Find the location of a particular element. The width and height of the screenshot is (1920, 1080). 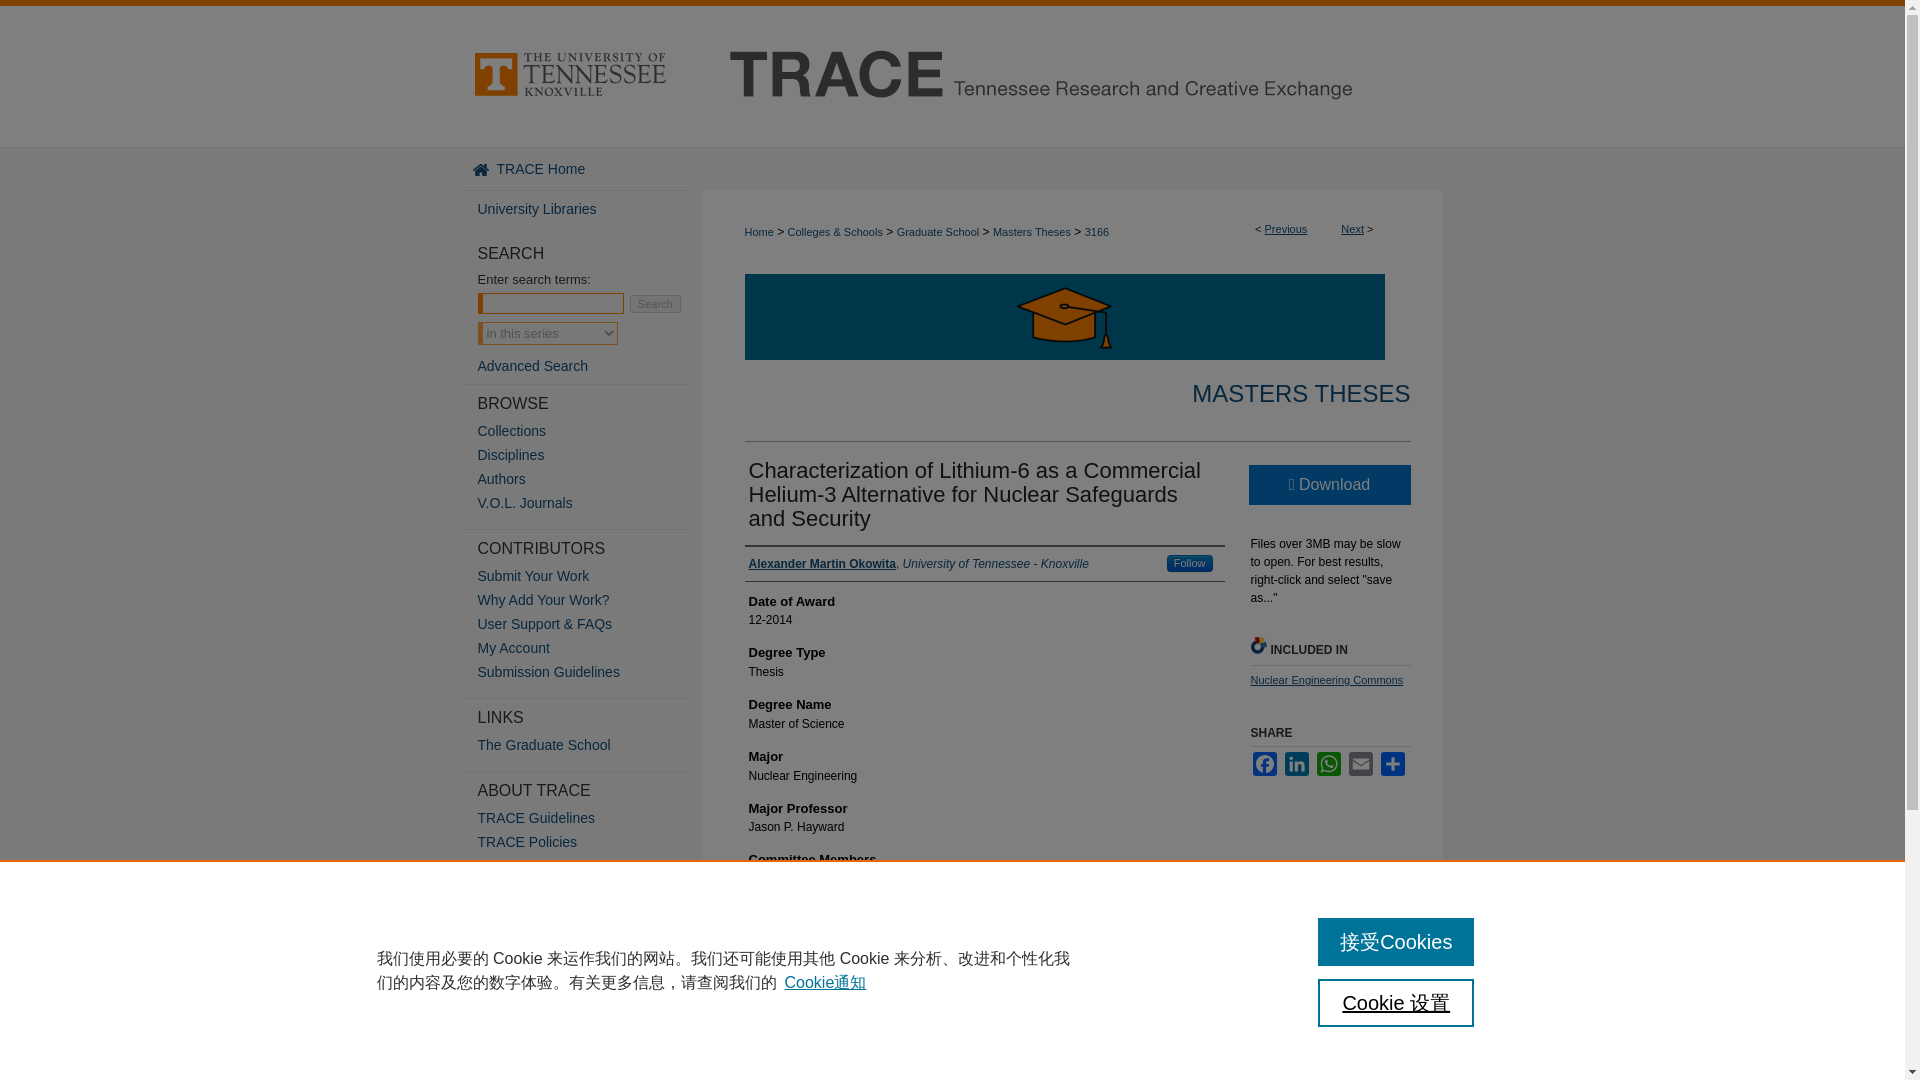

Browse by Author is located at coordinates (590, 478).